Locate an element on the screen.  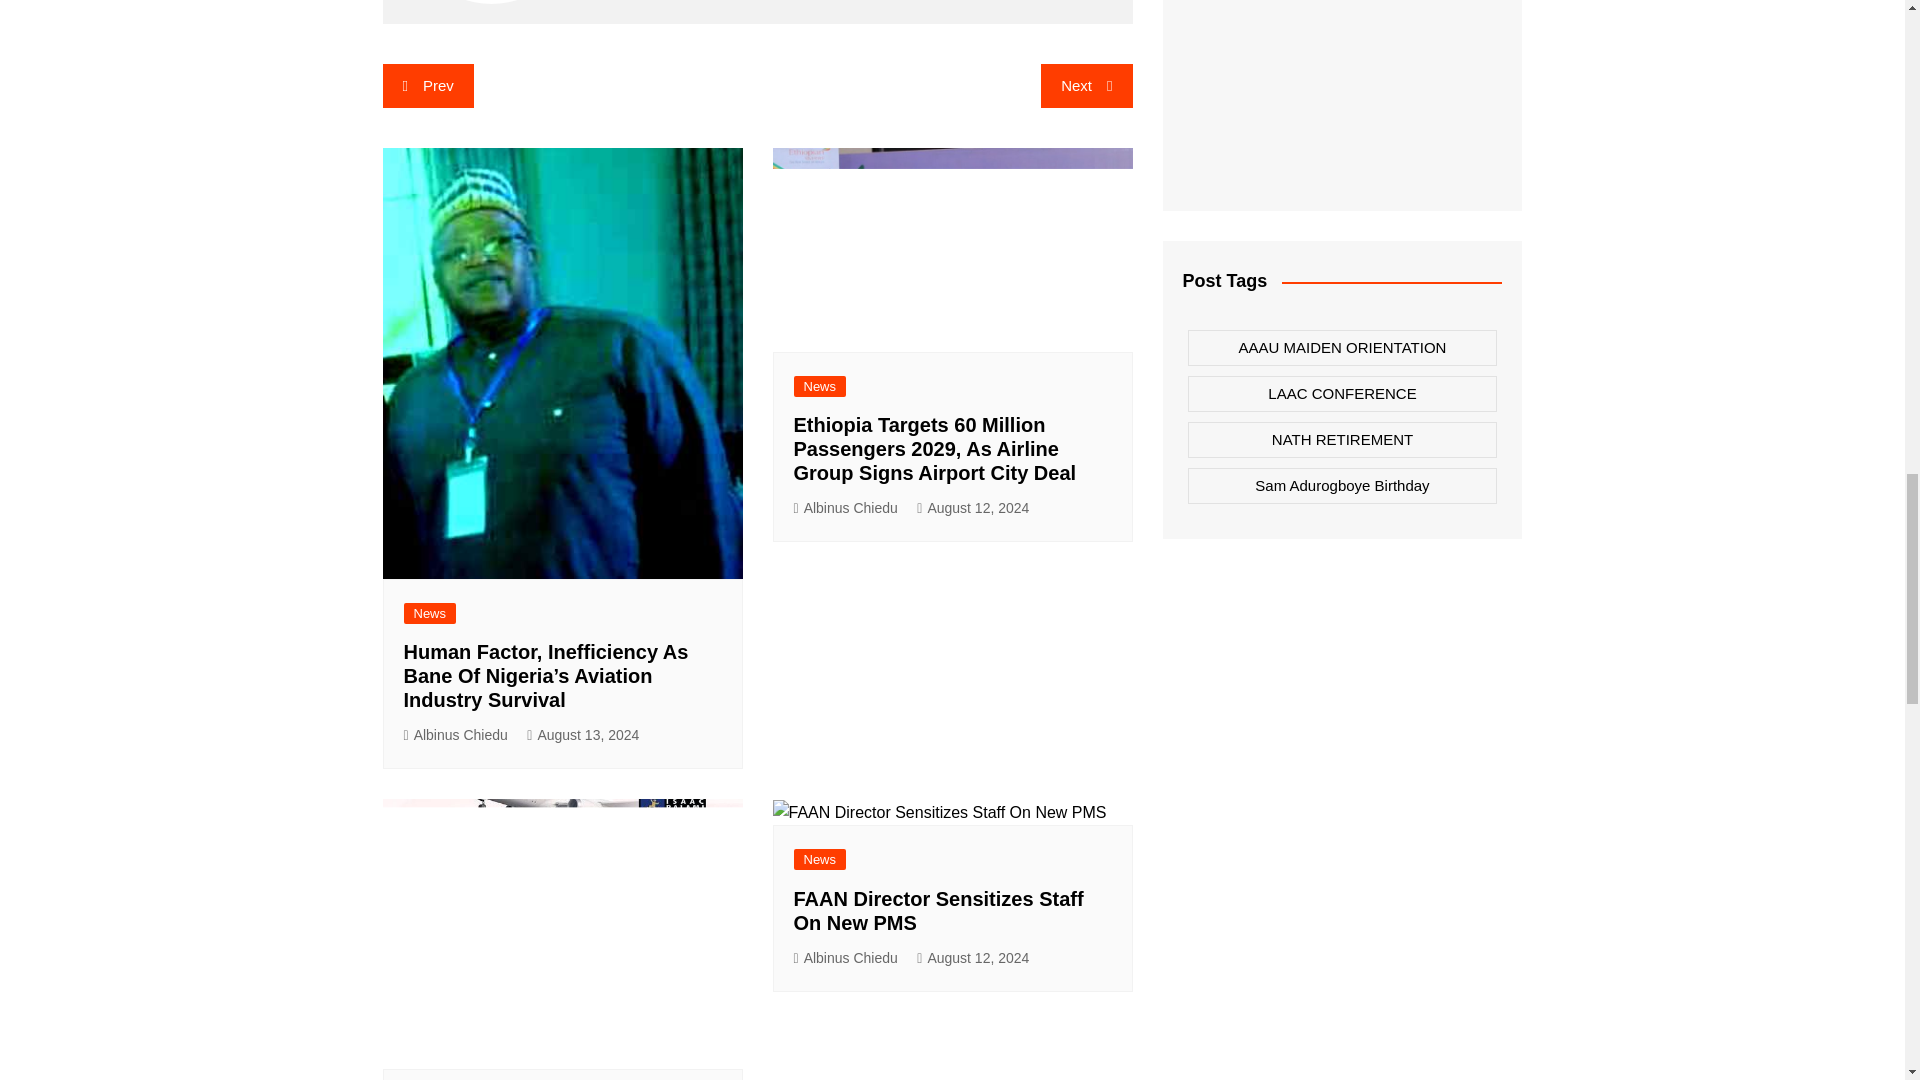
Prev is located at coordinates (427, 86).